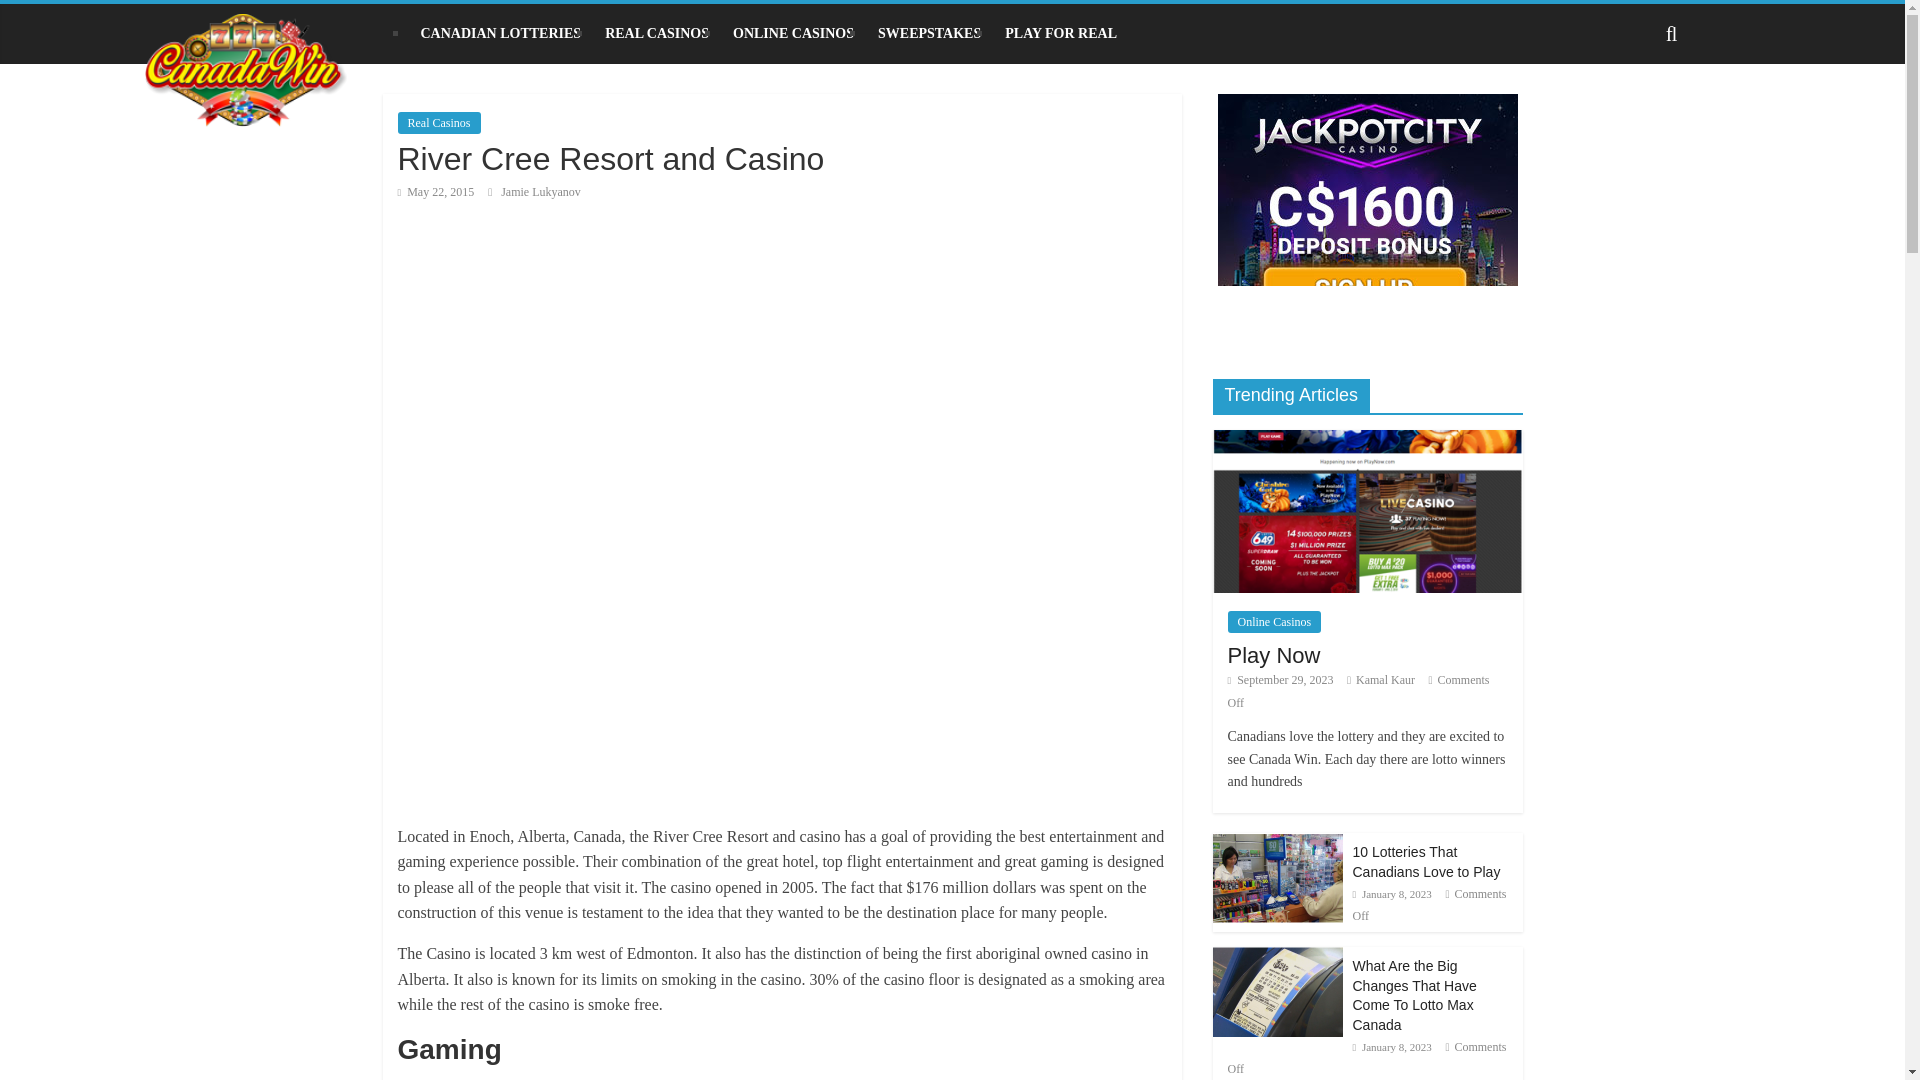 Image resolution: width=1920 pixels, height=1080 pixels. I want to click on What Are the Big Changes That Have Come To Lotto Max Canada, so click(1414, 994).